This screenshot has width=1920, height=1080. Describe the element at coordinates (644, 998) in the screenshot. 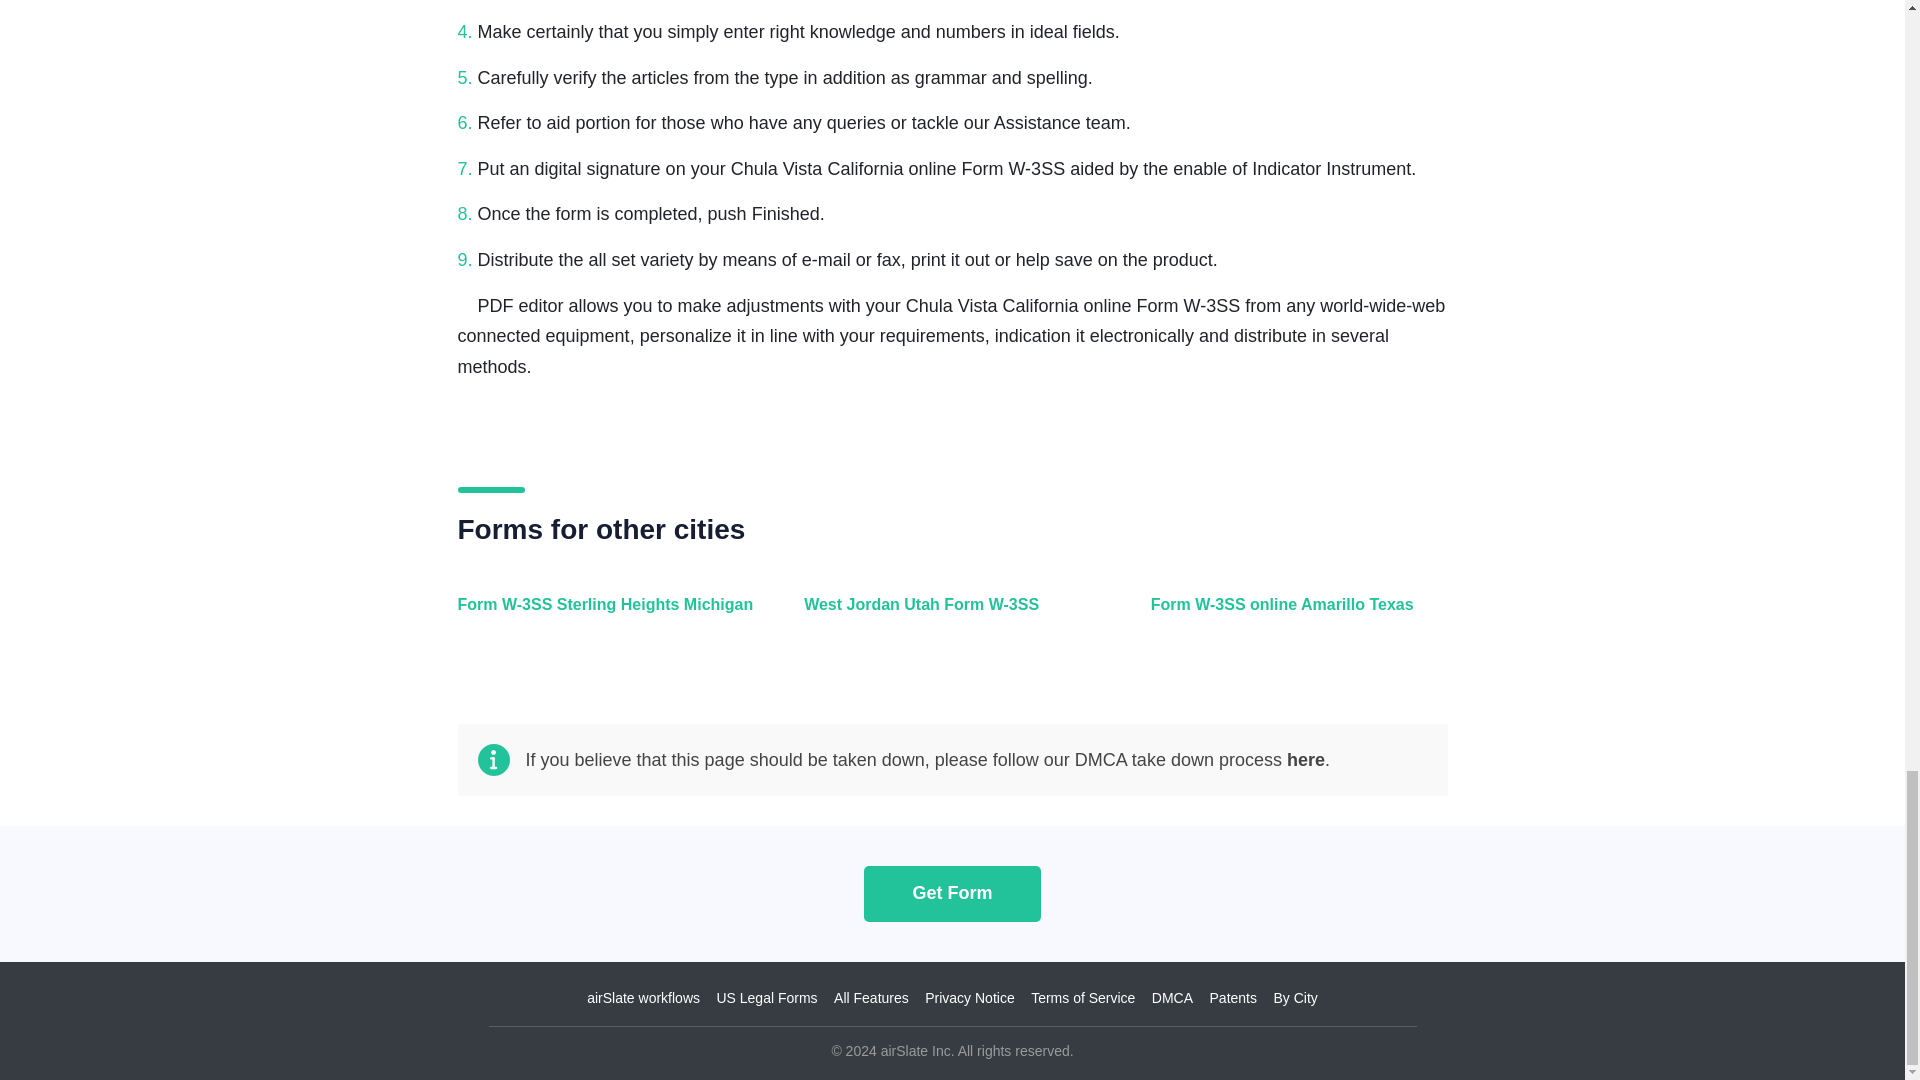

I see `airSlate workflows` at that location.